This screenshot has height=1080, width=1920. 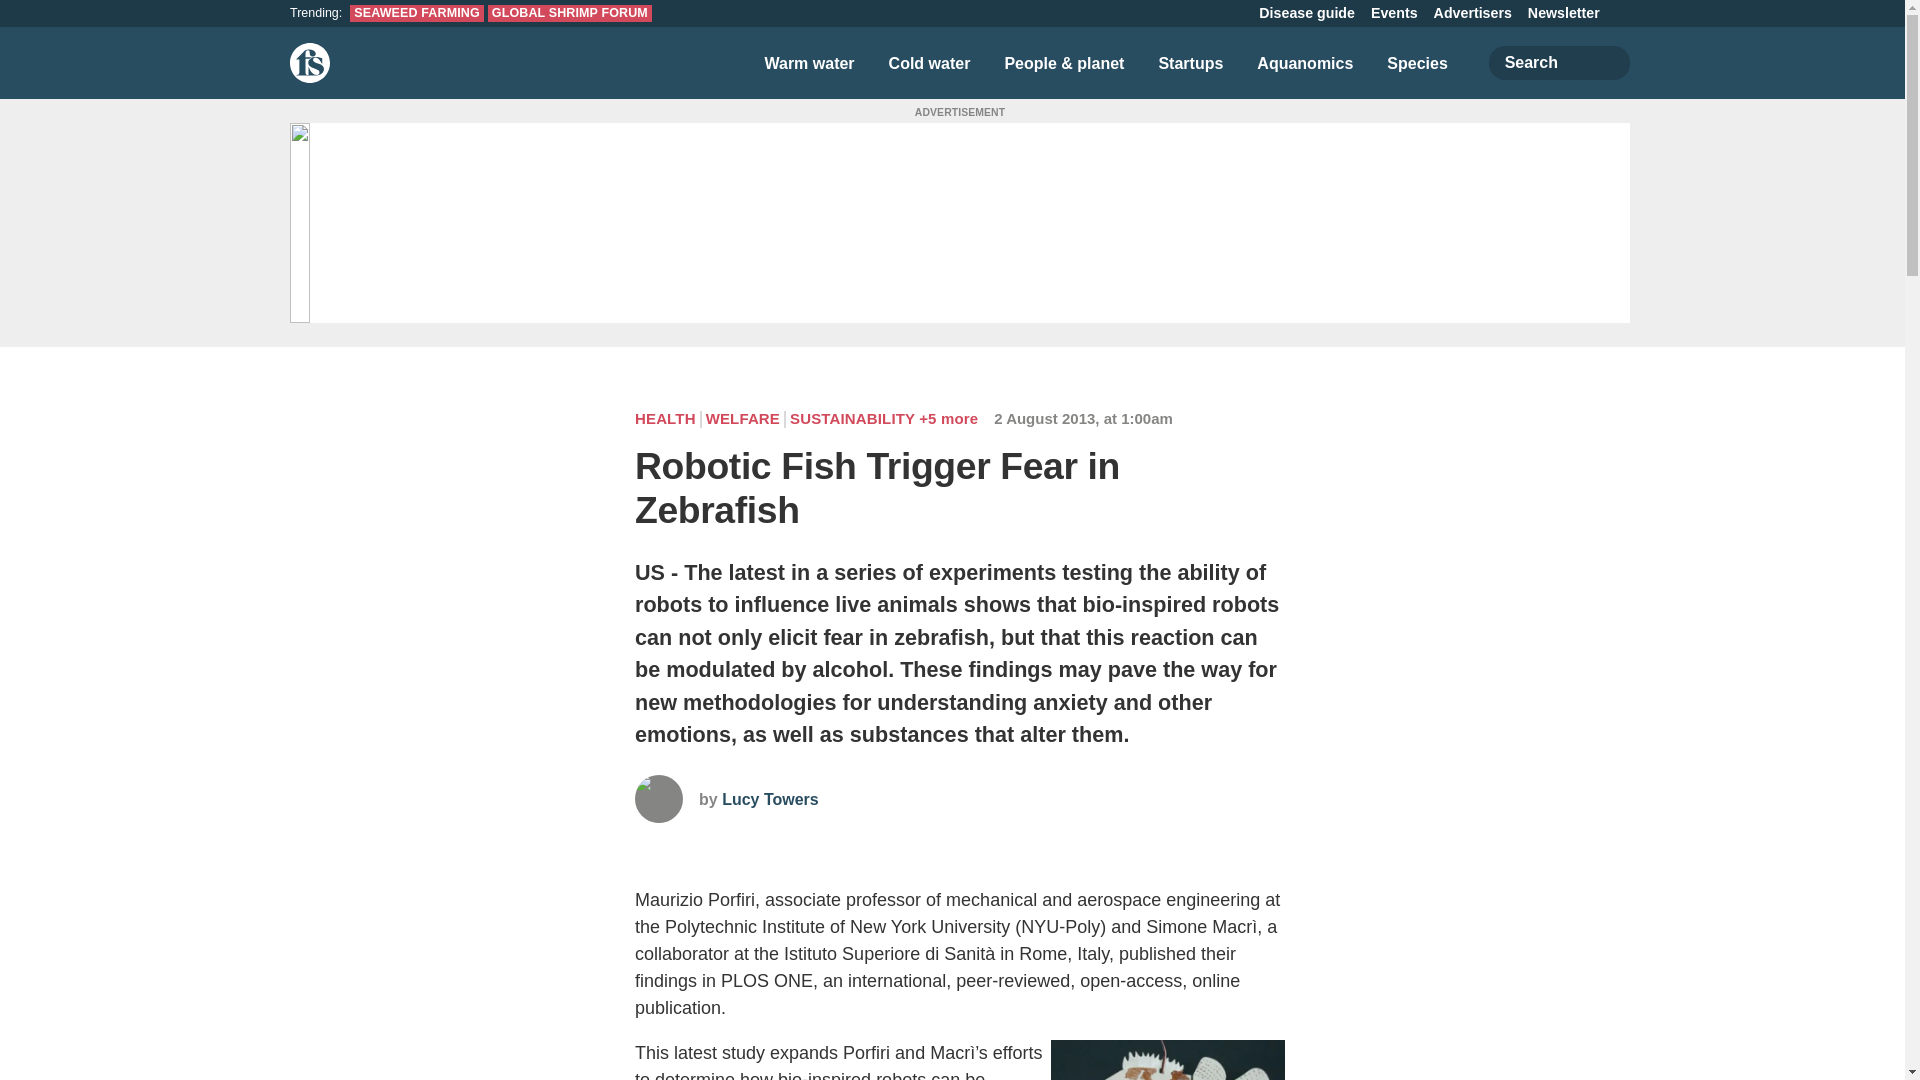 I want to click on LinkedIn, so click(x=1176, y=12).